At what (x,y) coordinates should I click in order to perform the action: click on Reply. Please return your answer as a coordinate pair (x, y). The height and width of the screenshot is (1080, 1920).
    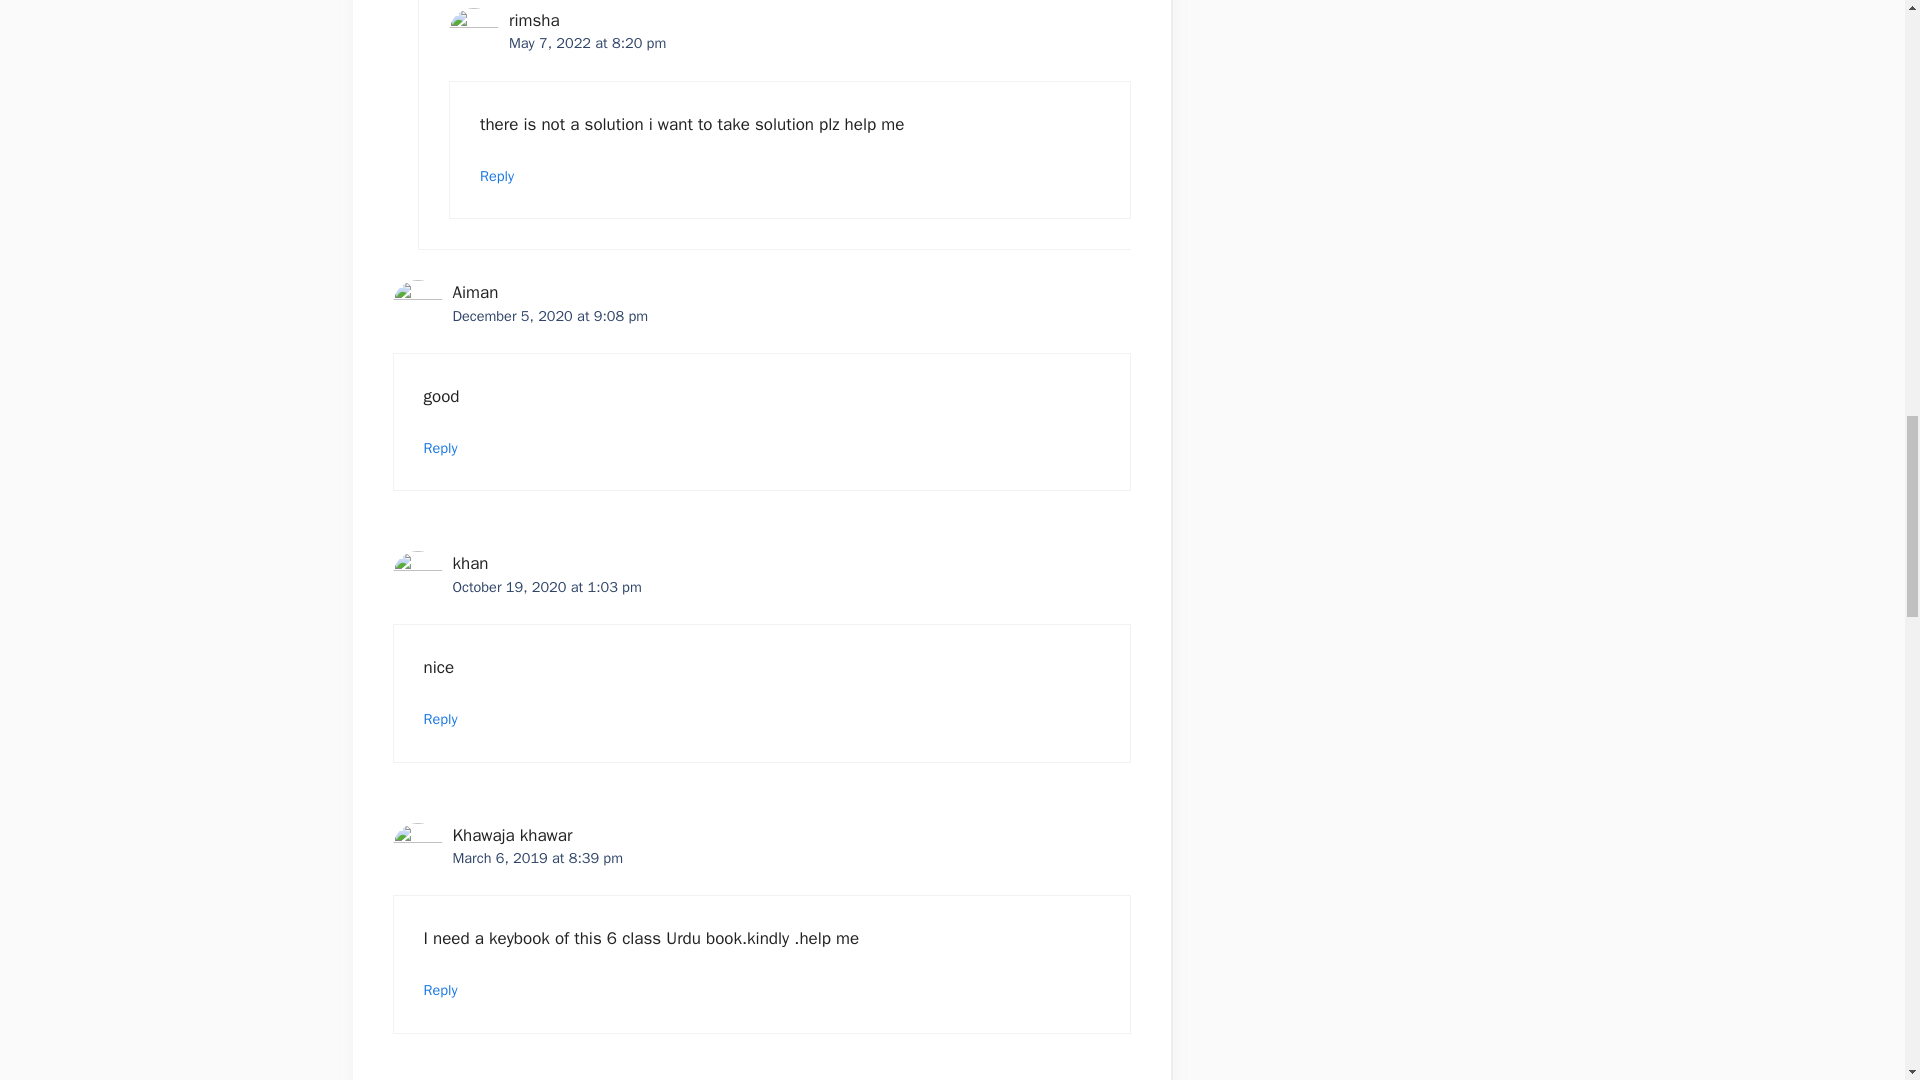
    Looking at the image, I should click on (497, 176).